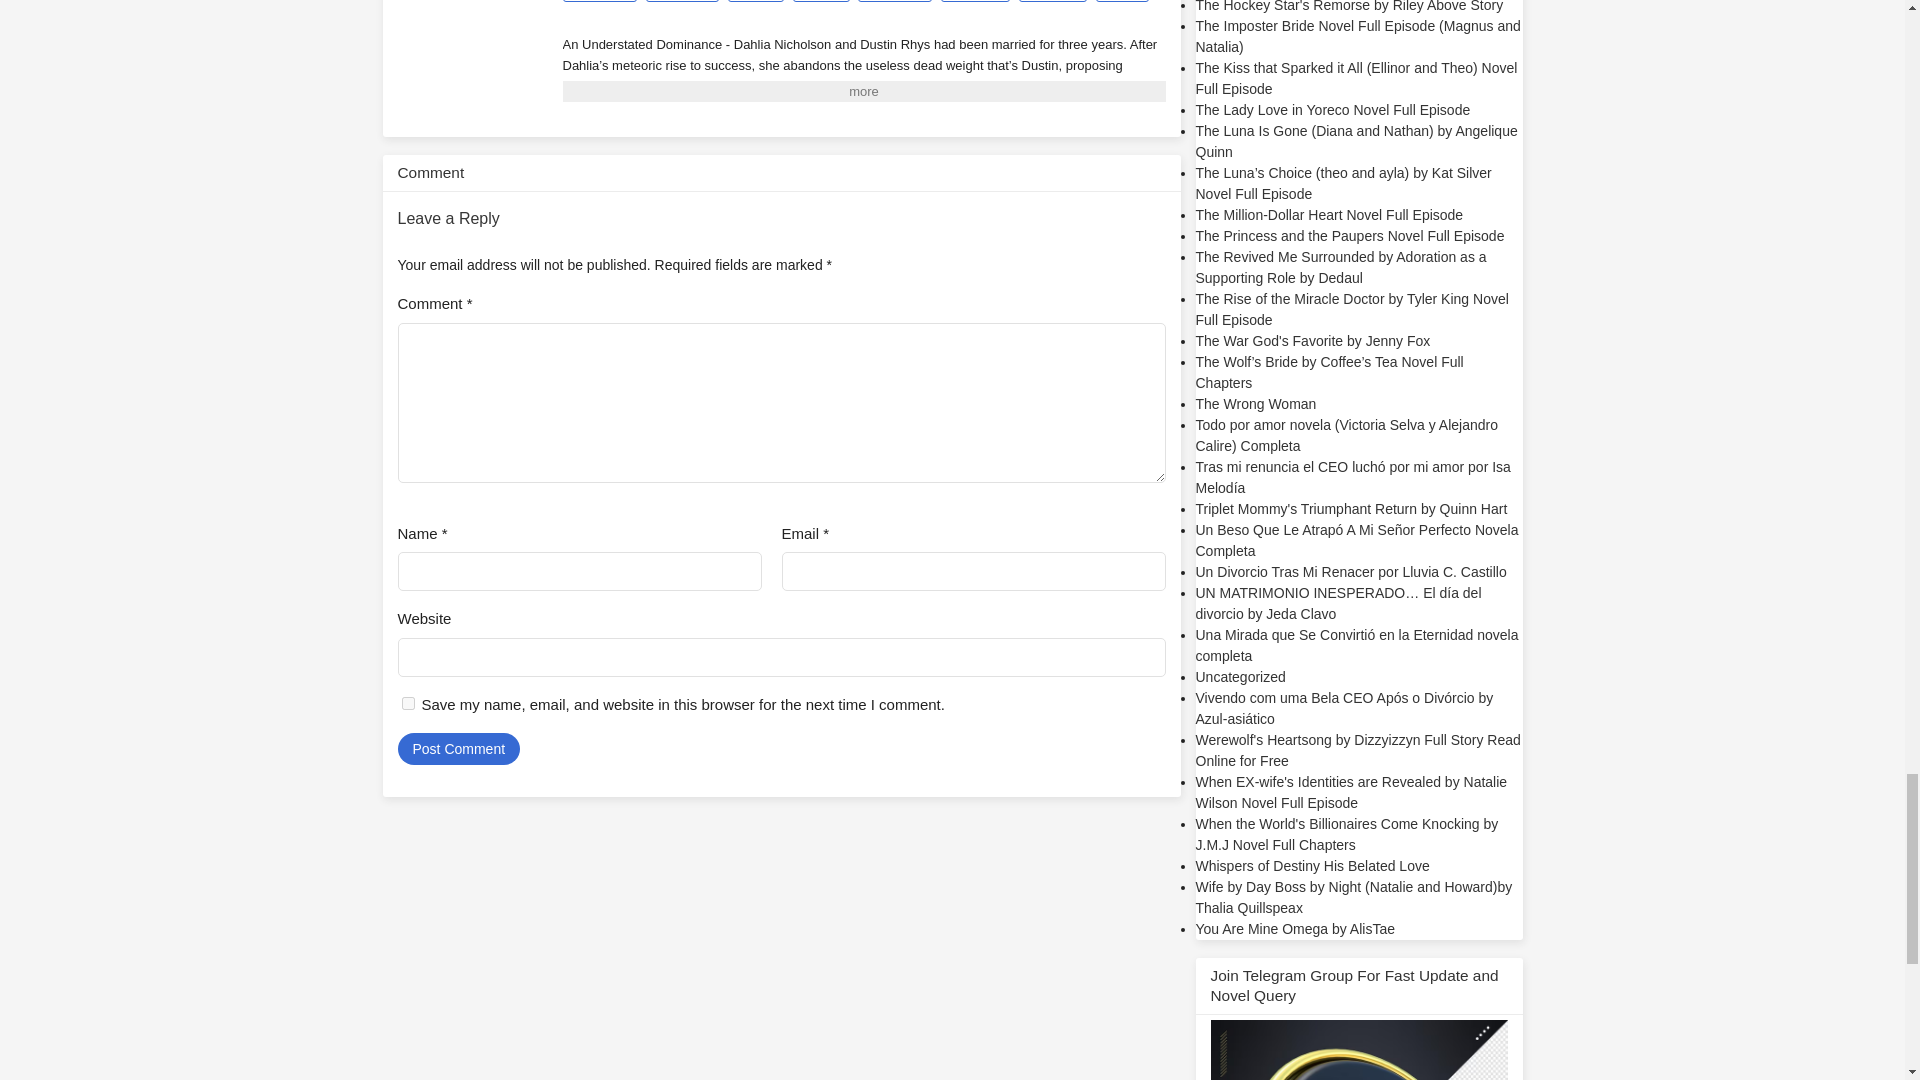 The width and height of the screenshot is (1920, 1080). Describe the element at coordinates (1122, 1) in the screenshot. I see `Urban` at that location.